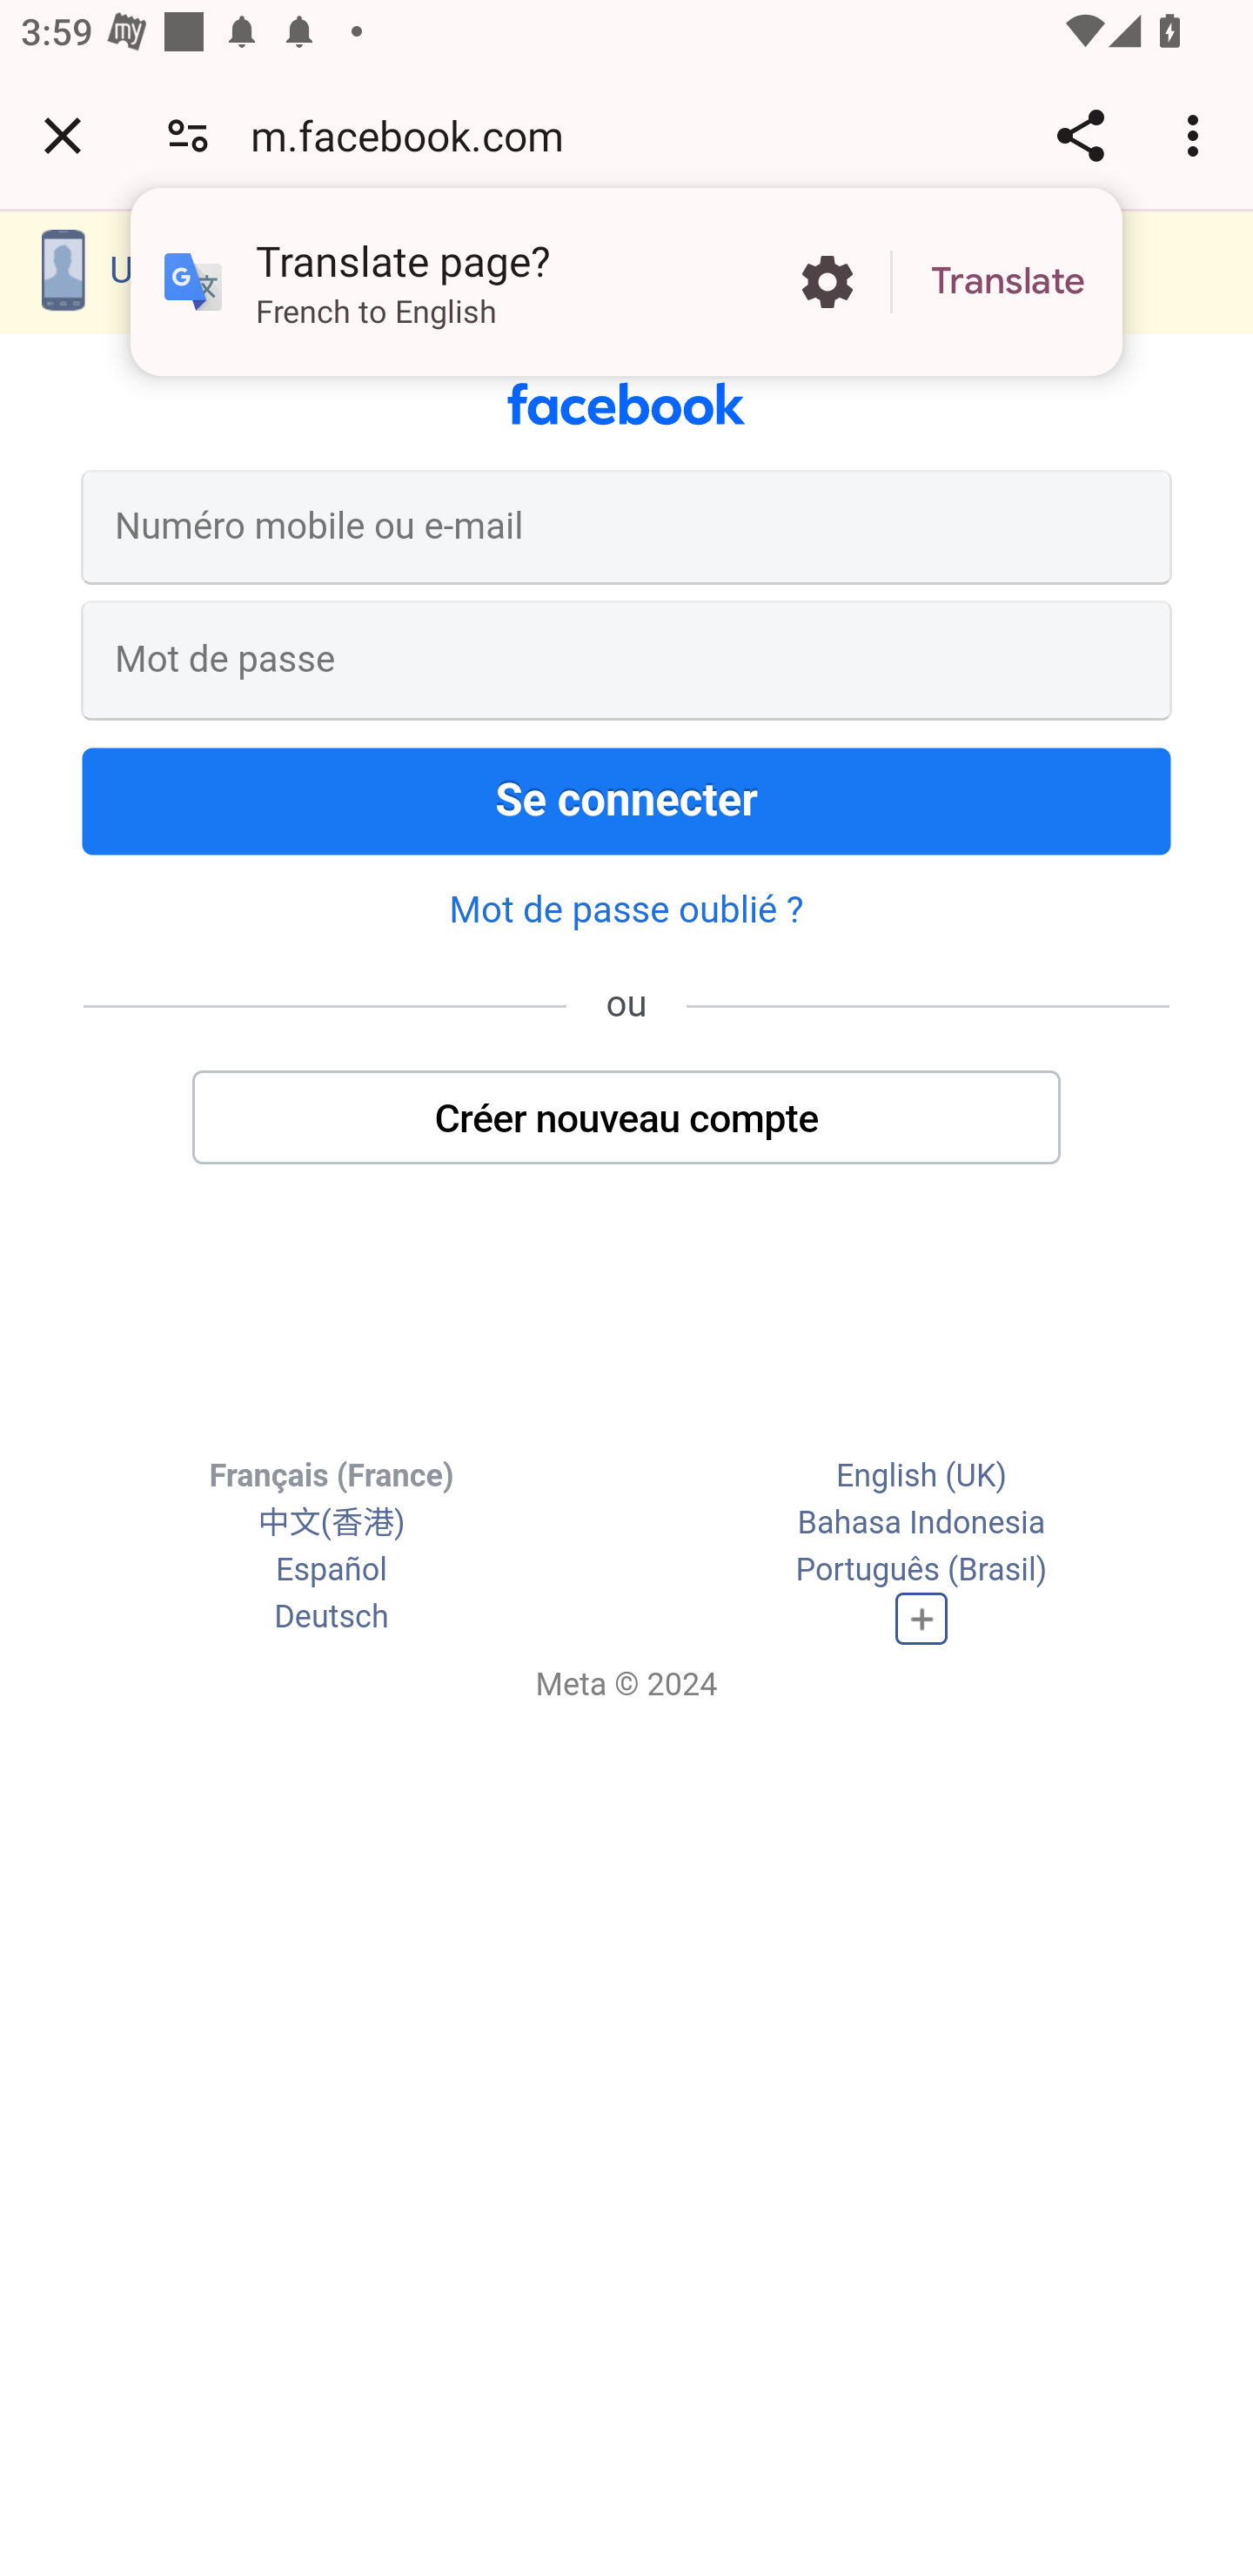 The width and height of the screenshot is (1253, 2576). I want to click on Translate, so click(1008, 282).